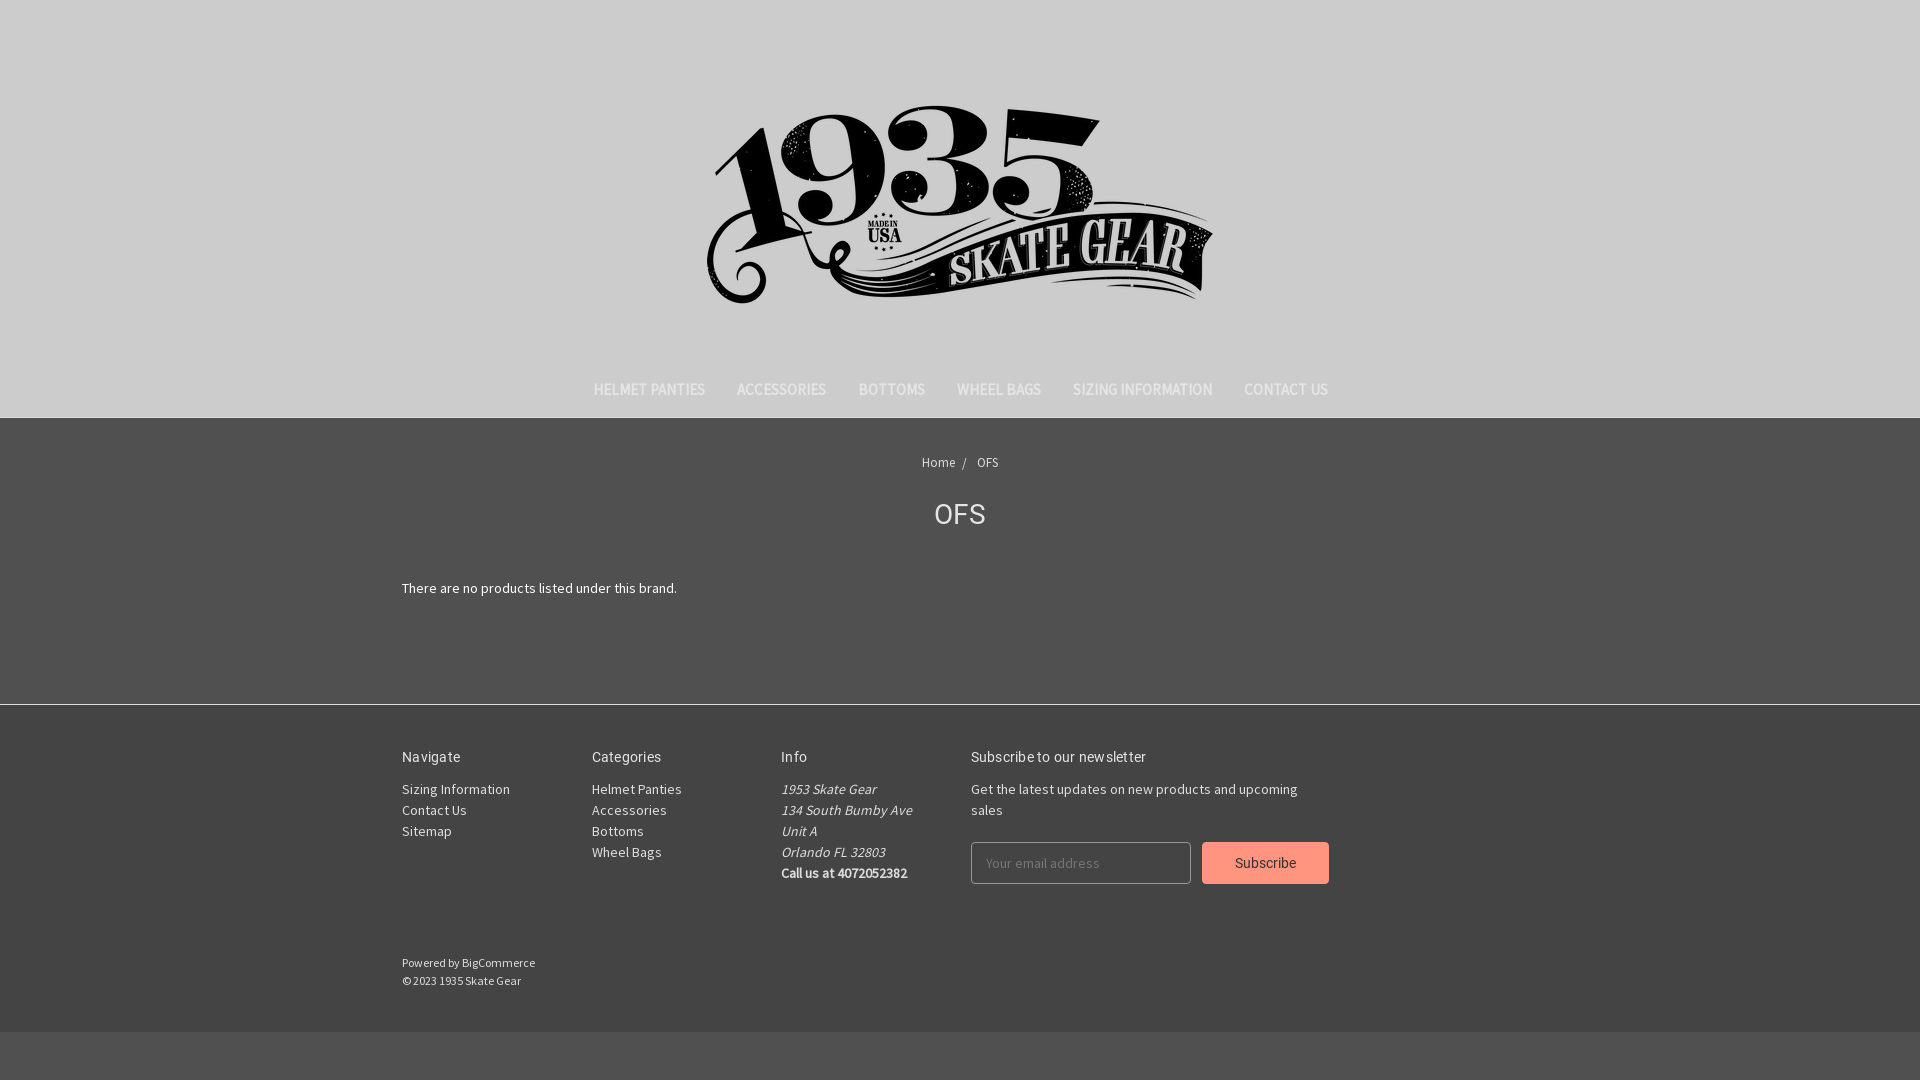  Describe the element at coordinates (892, 392) in the screenshot. I see `BOTTOMS` at that location.